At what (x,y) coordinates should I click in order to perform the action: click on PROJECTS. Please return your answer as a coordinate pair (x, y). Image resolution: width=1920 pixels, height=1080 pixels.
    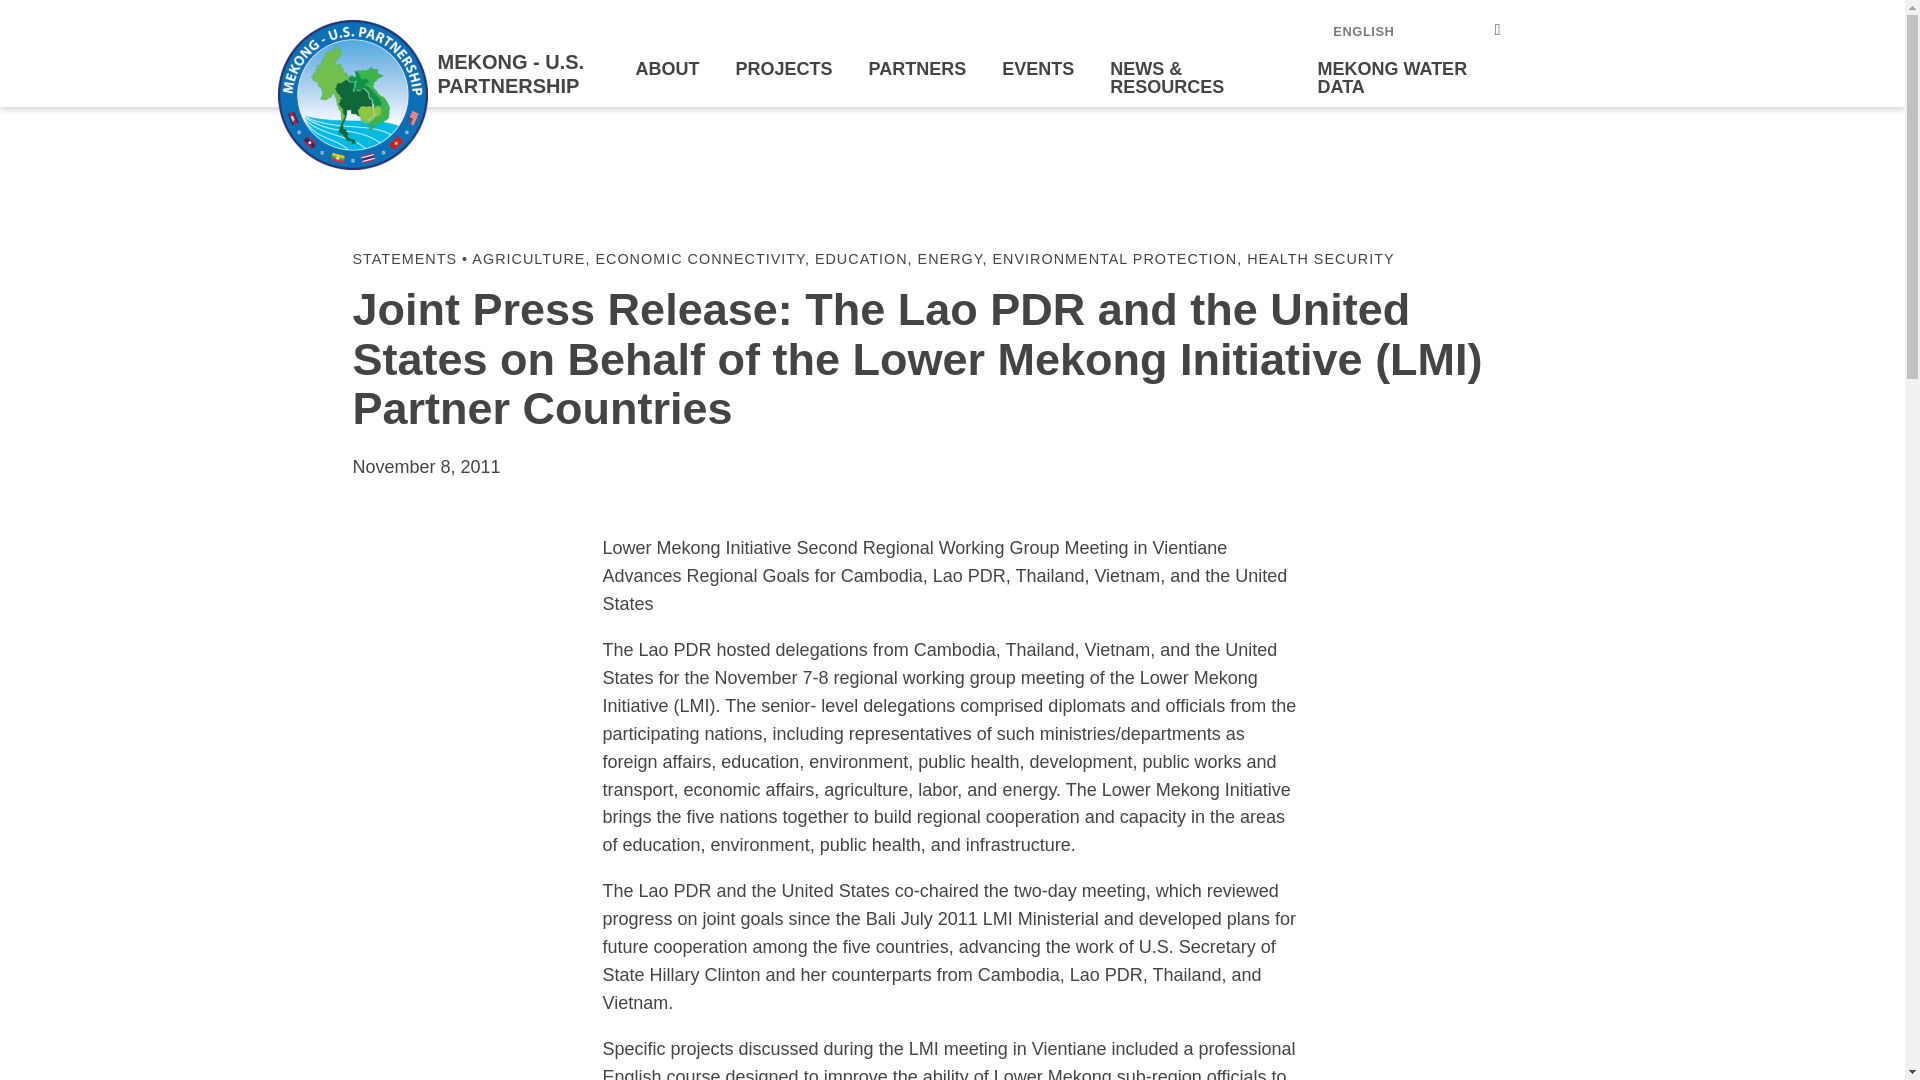
    Looking at the image, I should click on (784, 68).